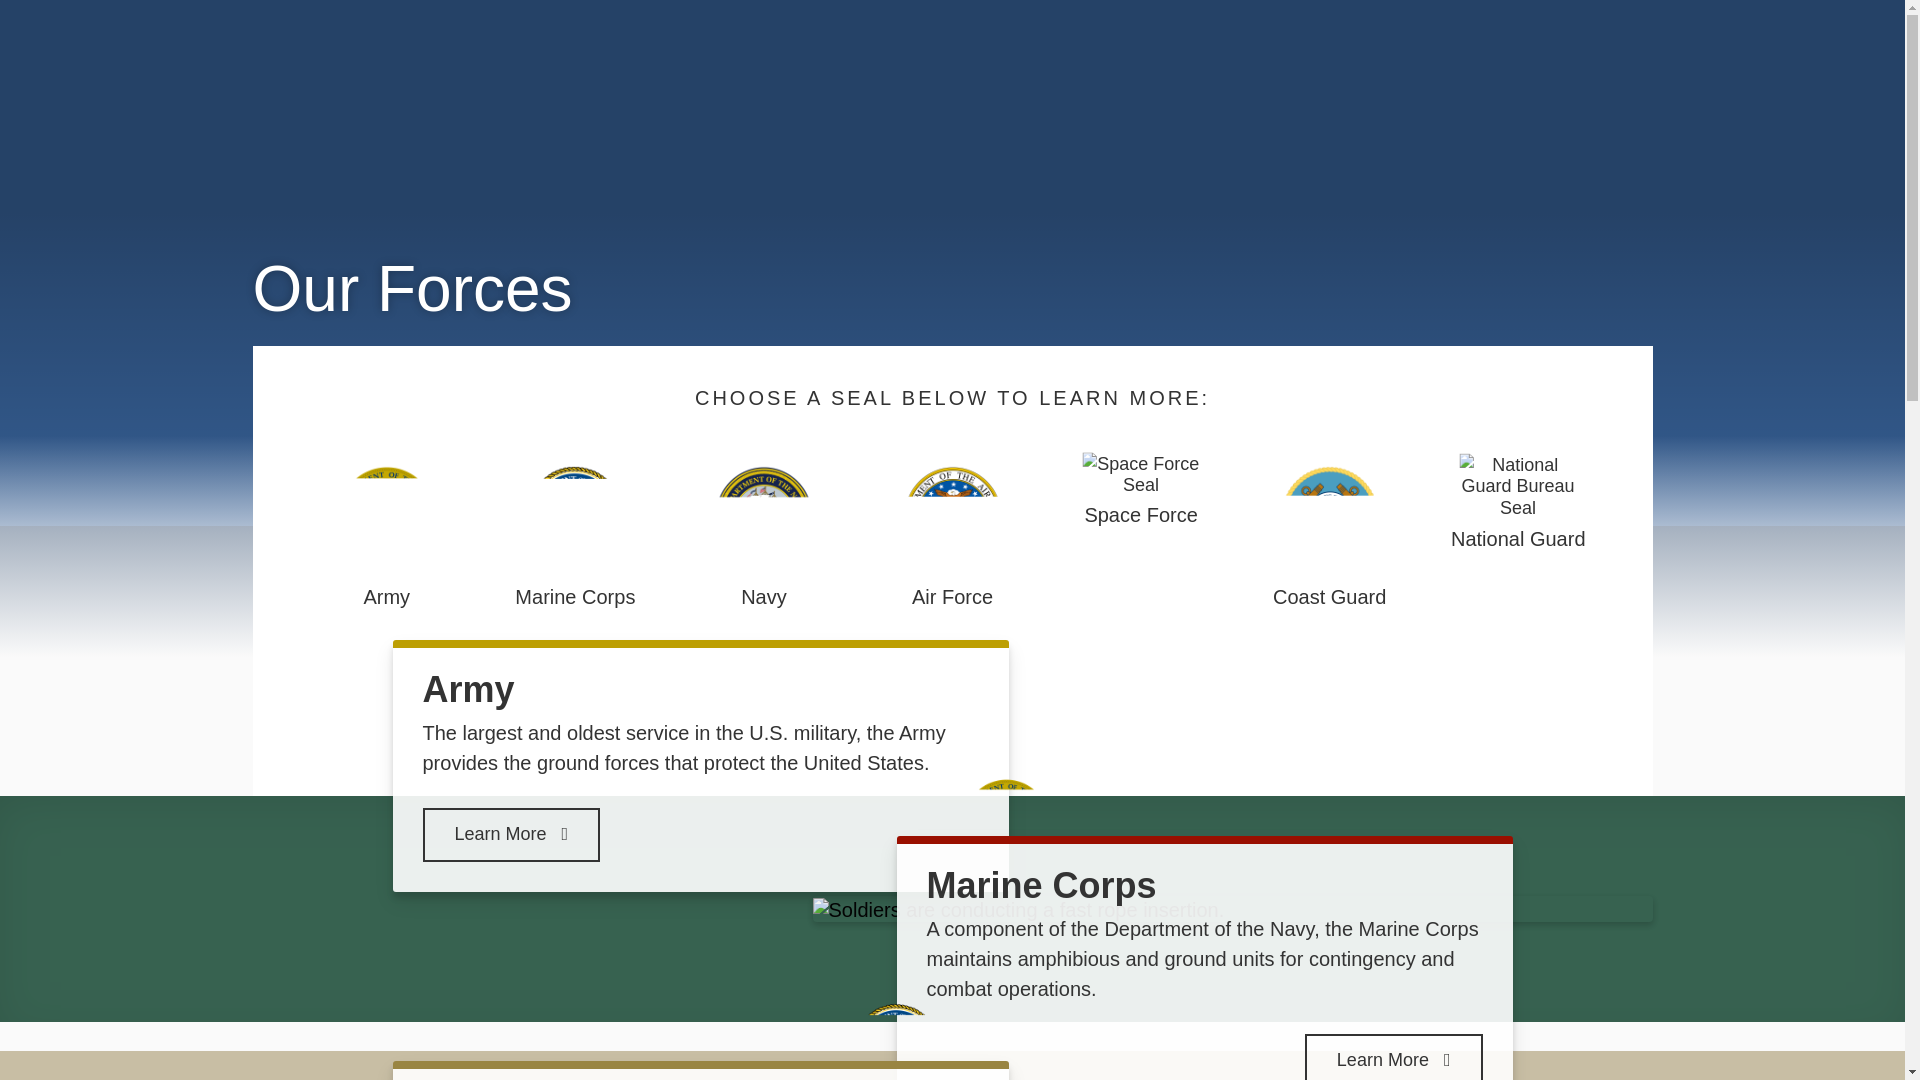 This screenshot has width=1920, height=1080. Describe the element at coordinates (1141, 488) in the screenshot. I see `Space Force` at that location.